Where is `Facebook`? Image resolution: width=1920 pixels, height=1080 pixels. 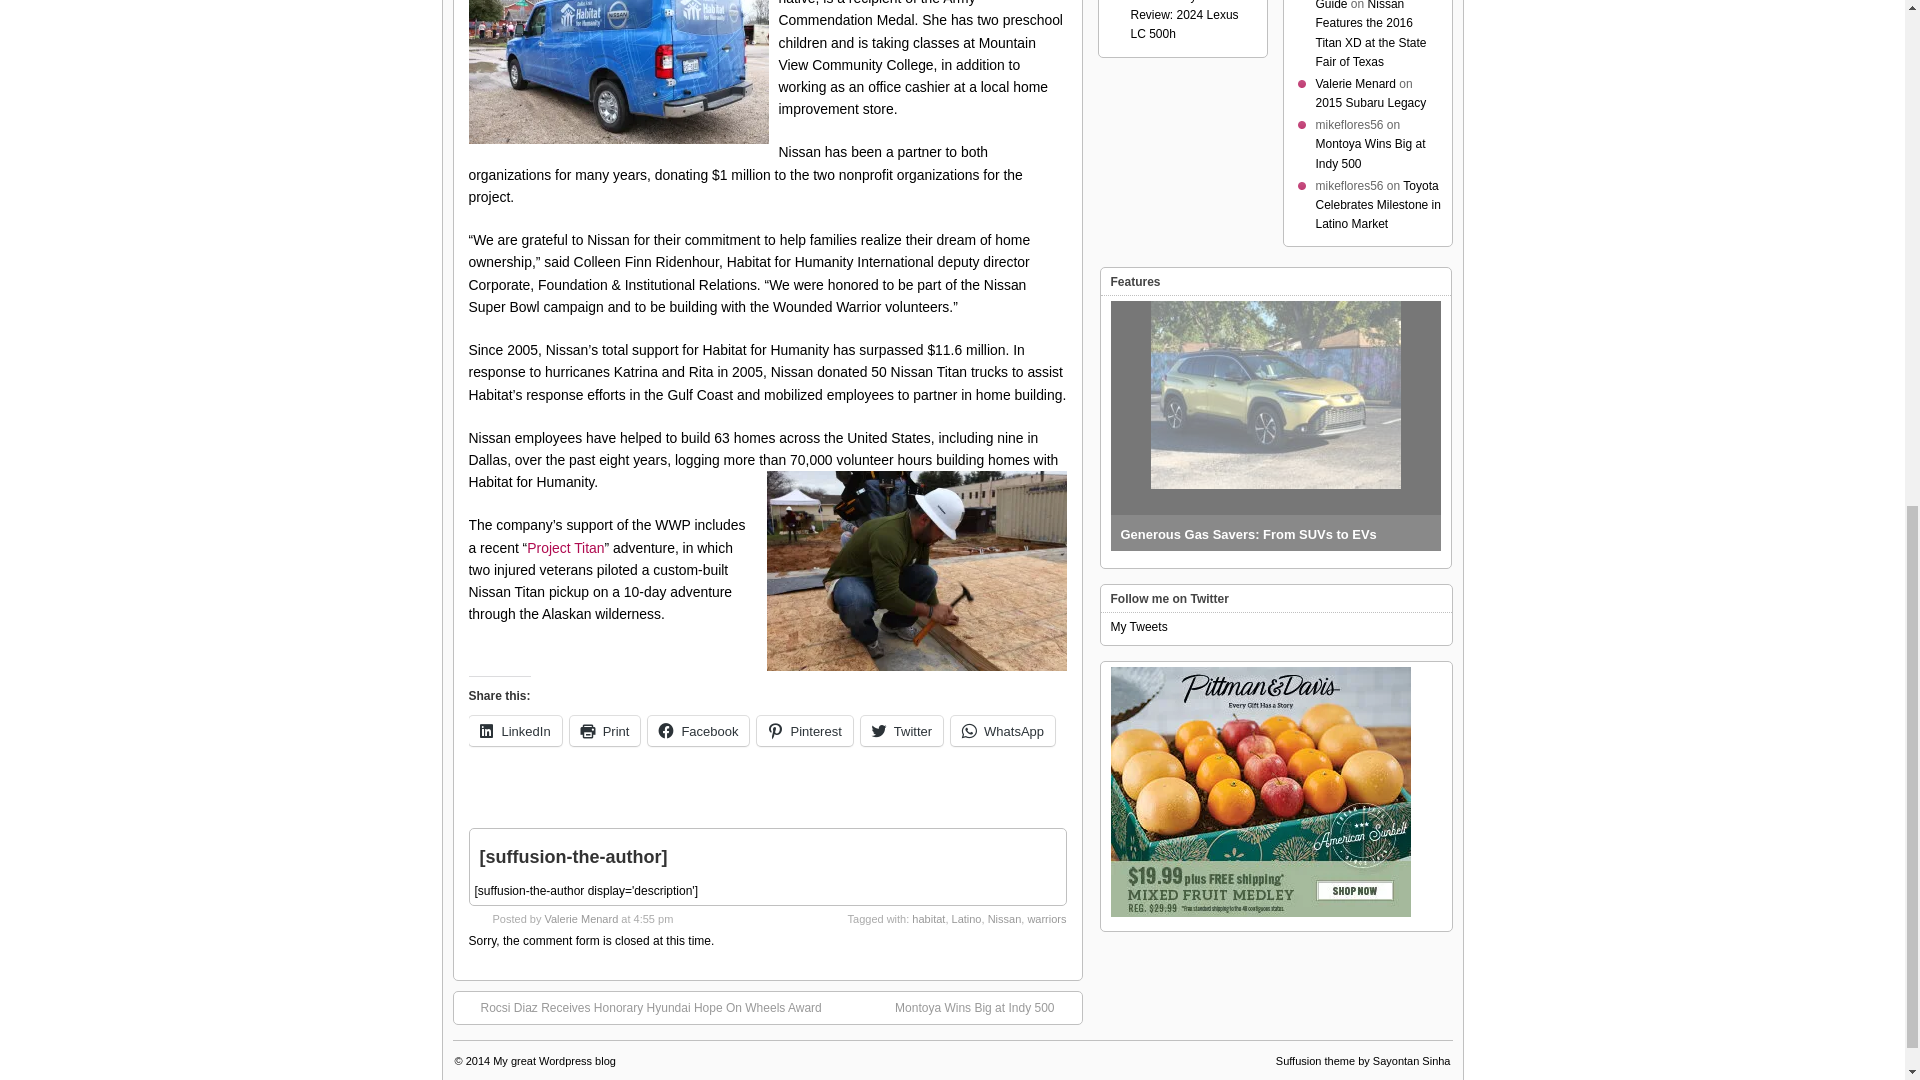
Facebook is located at coordinates (698, 731).